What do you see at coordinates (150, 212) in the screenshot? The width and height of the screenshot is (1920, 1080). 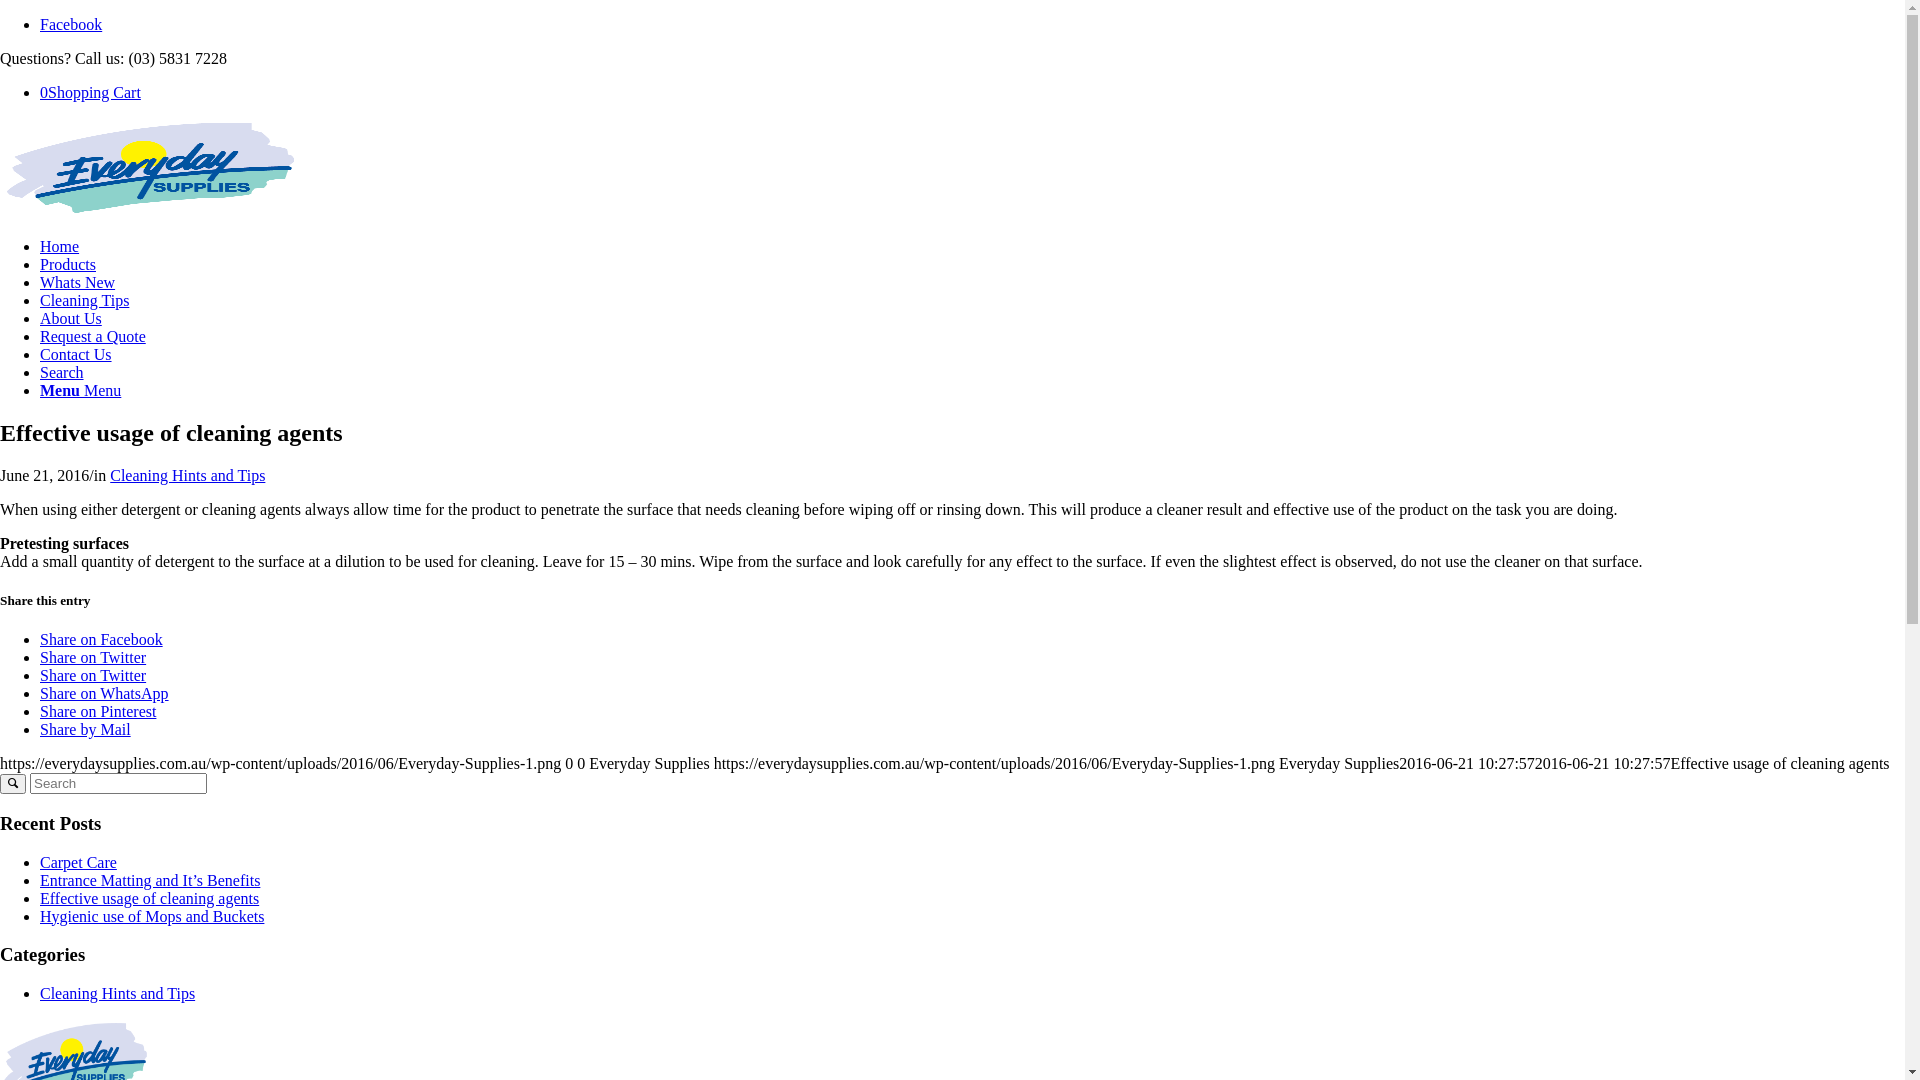 I see `Everyday-Supplies` at bounding box center [150, 212].